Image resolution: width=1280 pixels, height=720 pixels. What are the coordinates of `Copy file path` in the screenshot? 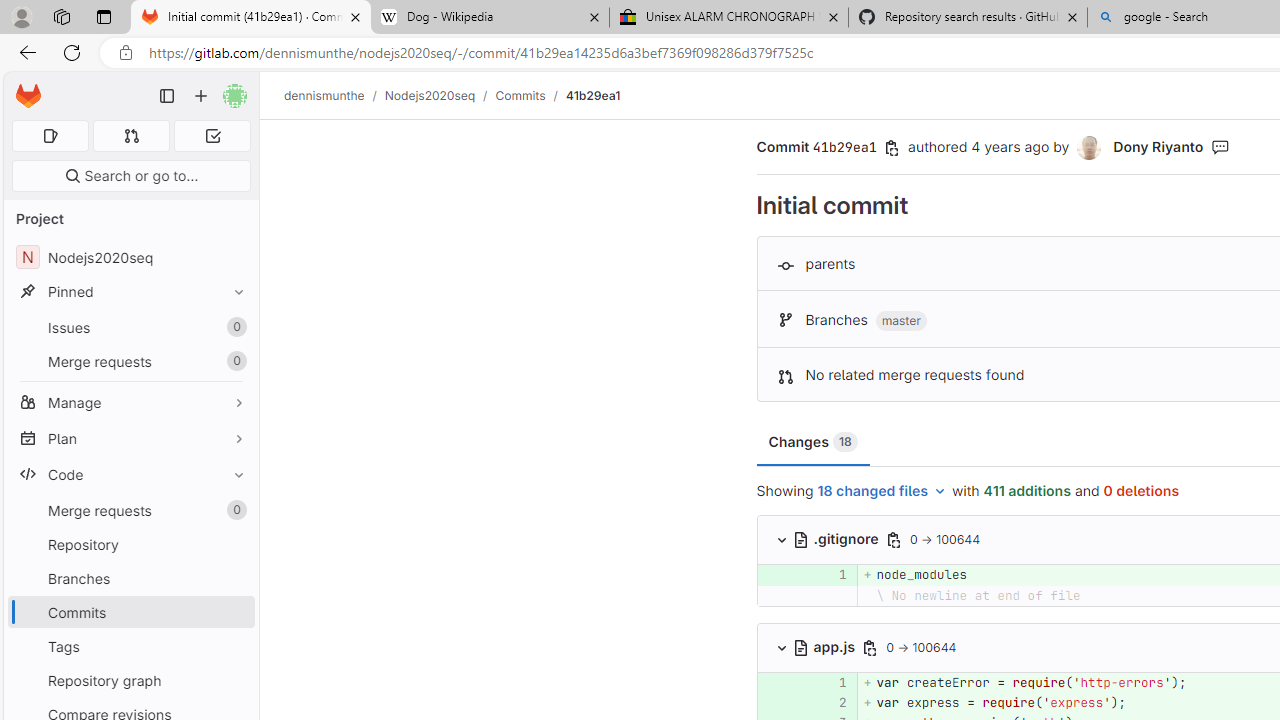 It's located at (870, 648).